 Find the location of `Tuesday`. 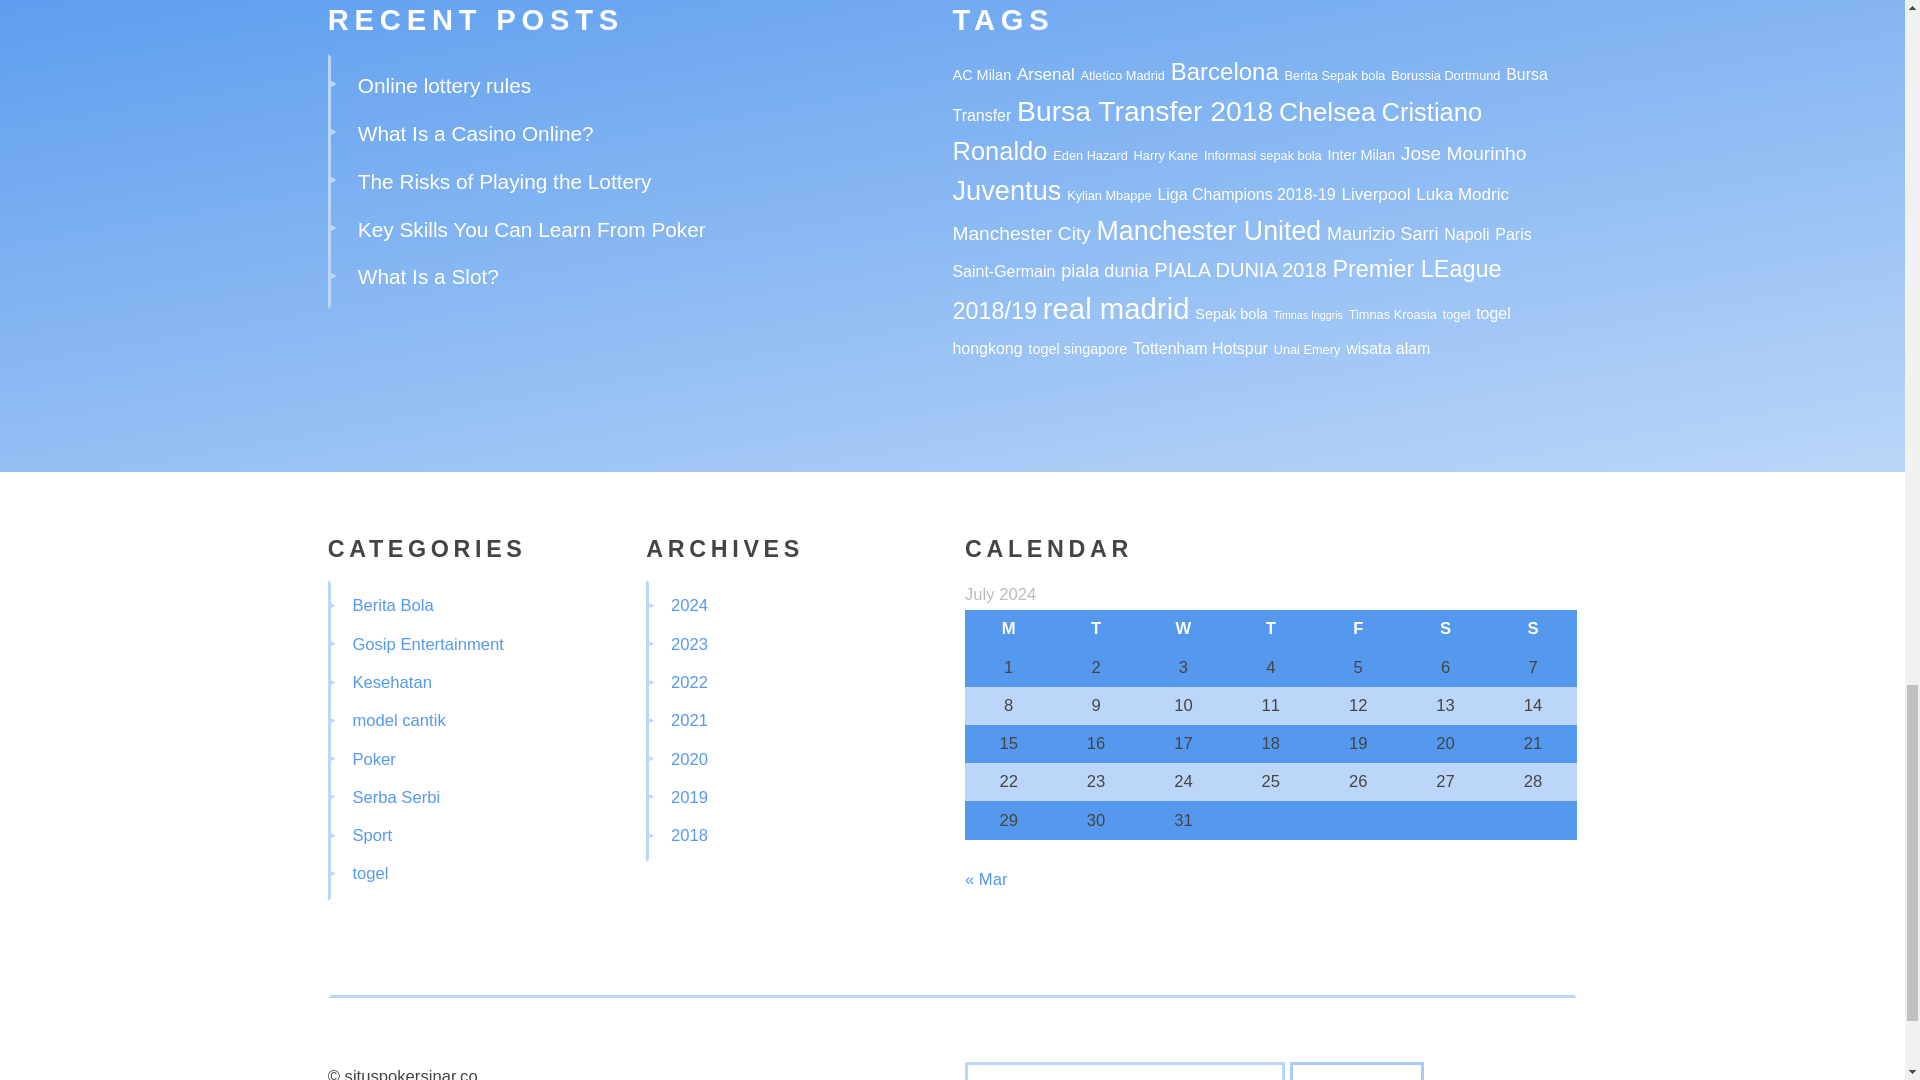

Tuesday is located at coordinates (1095, 629).